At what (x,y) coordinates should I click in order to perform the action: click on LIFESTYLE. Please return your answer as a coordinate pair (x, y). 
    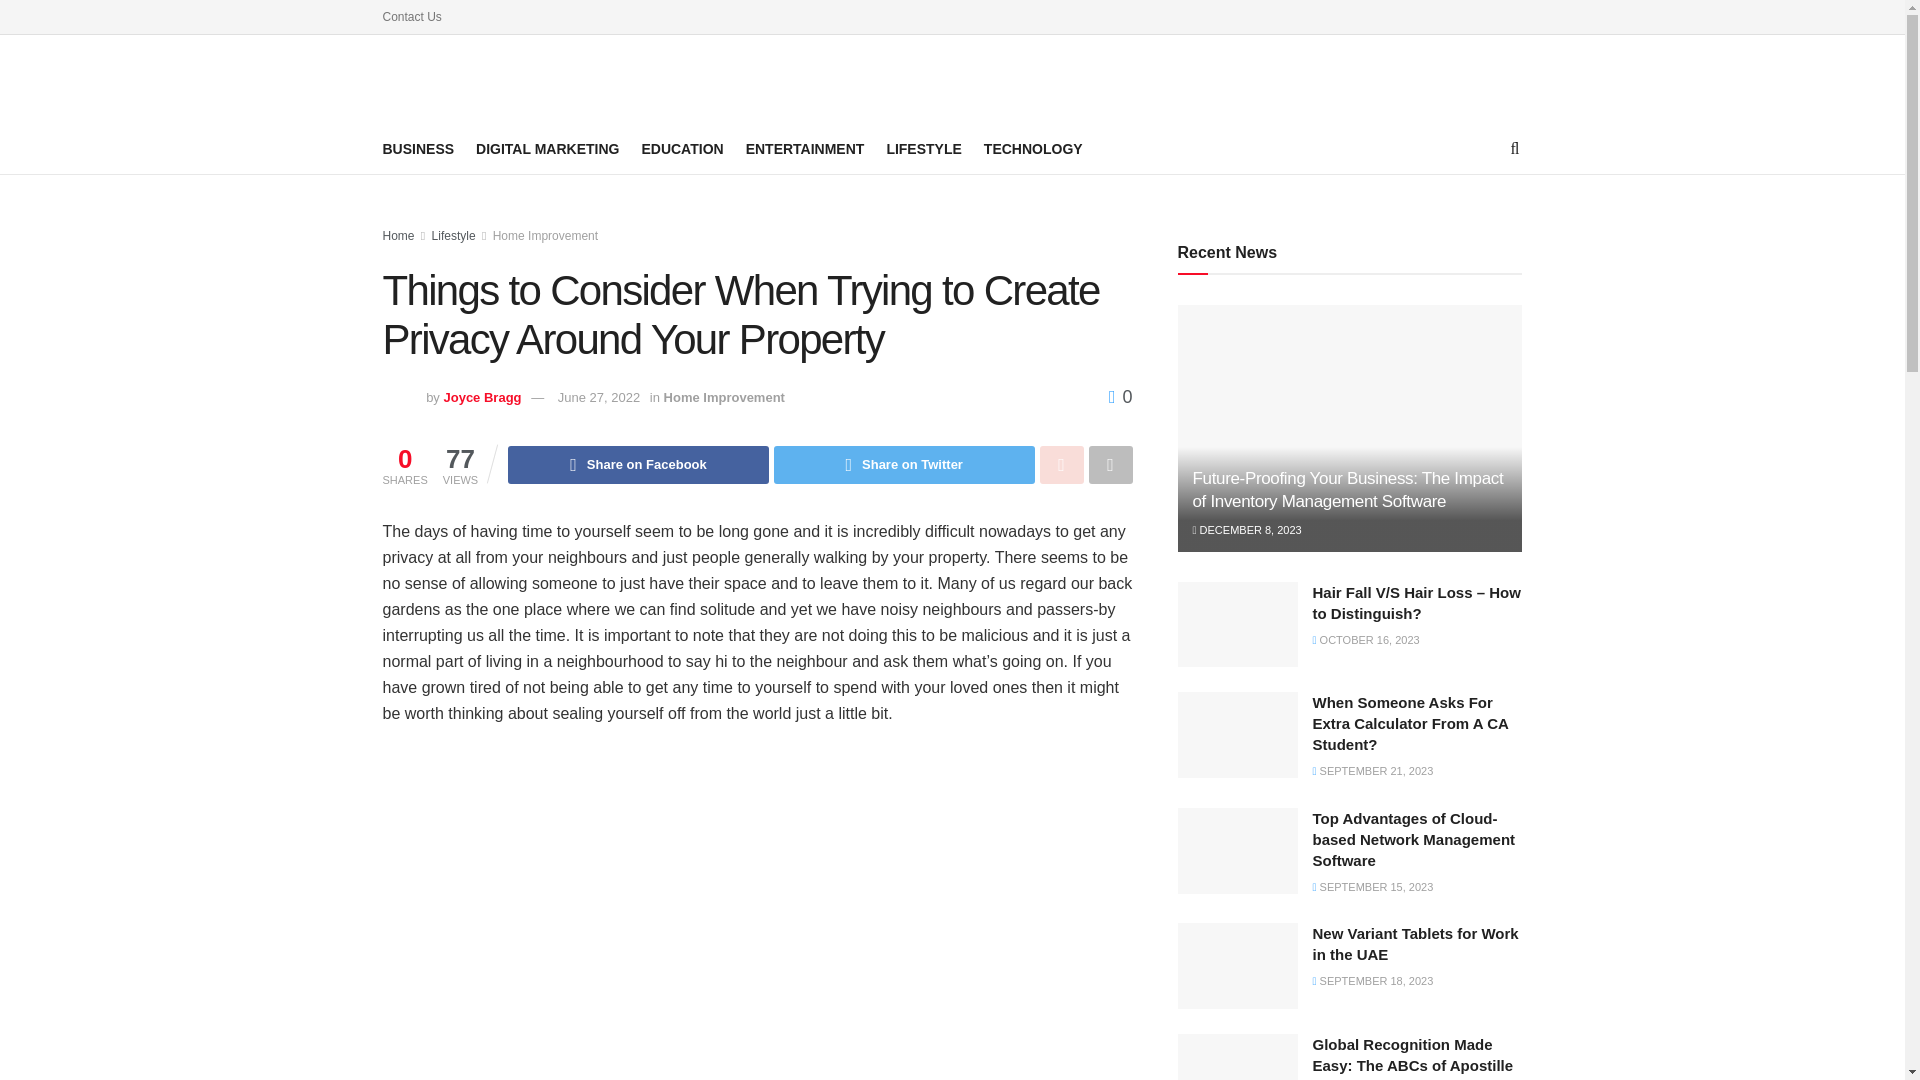
    Looking at the image, I should click on (923, 149).